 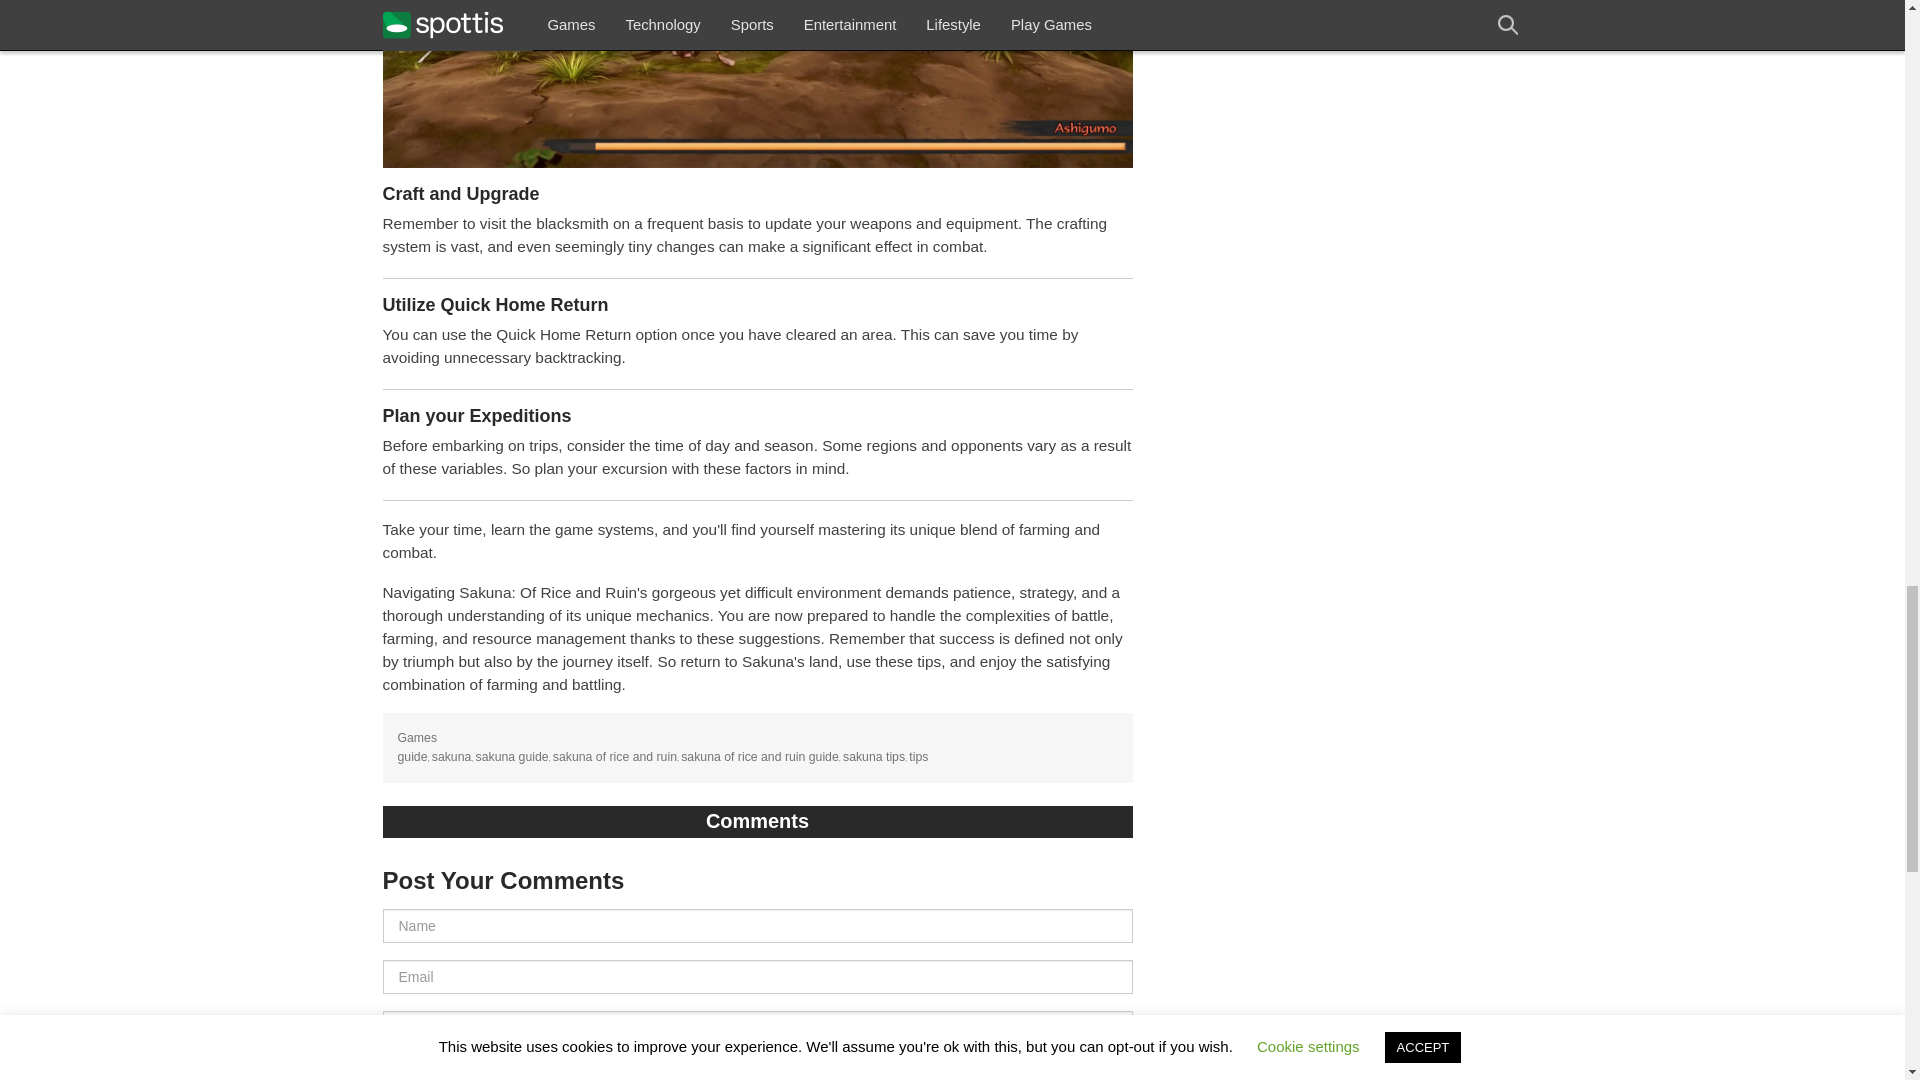 I want to click on sakuna, so click(x=452, y=756).